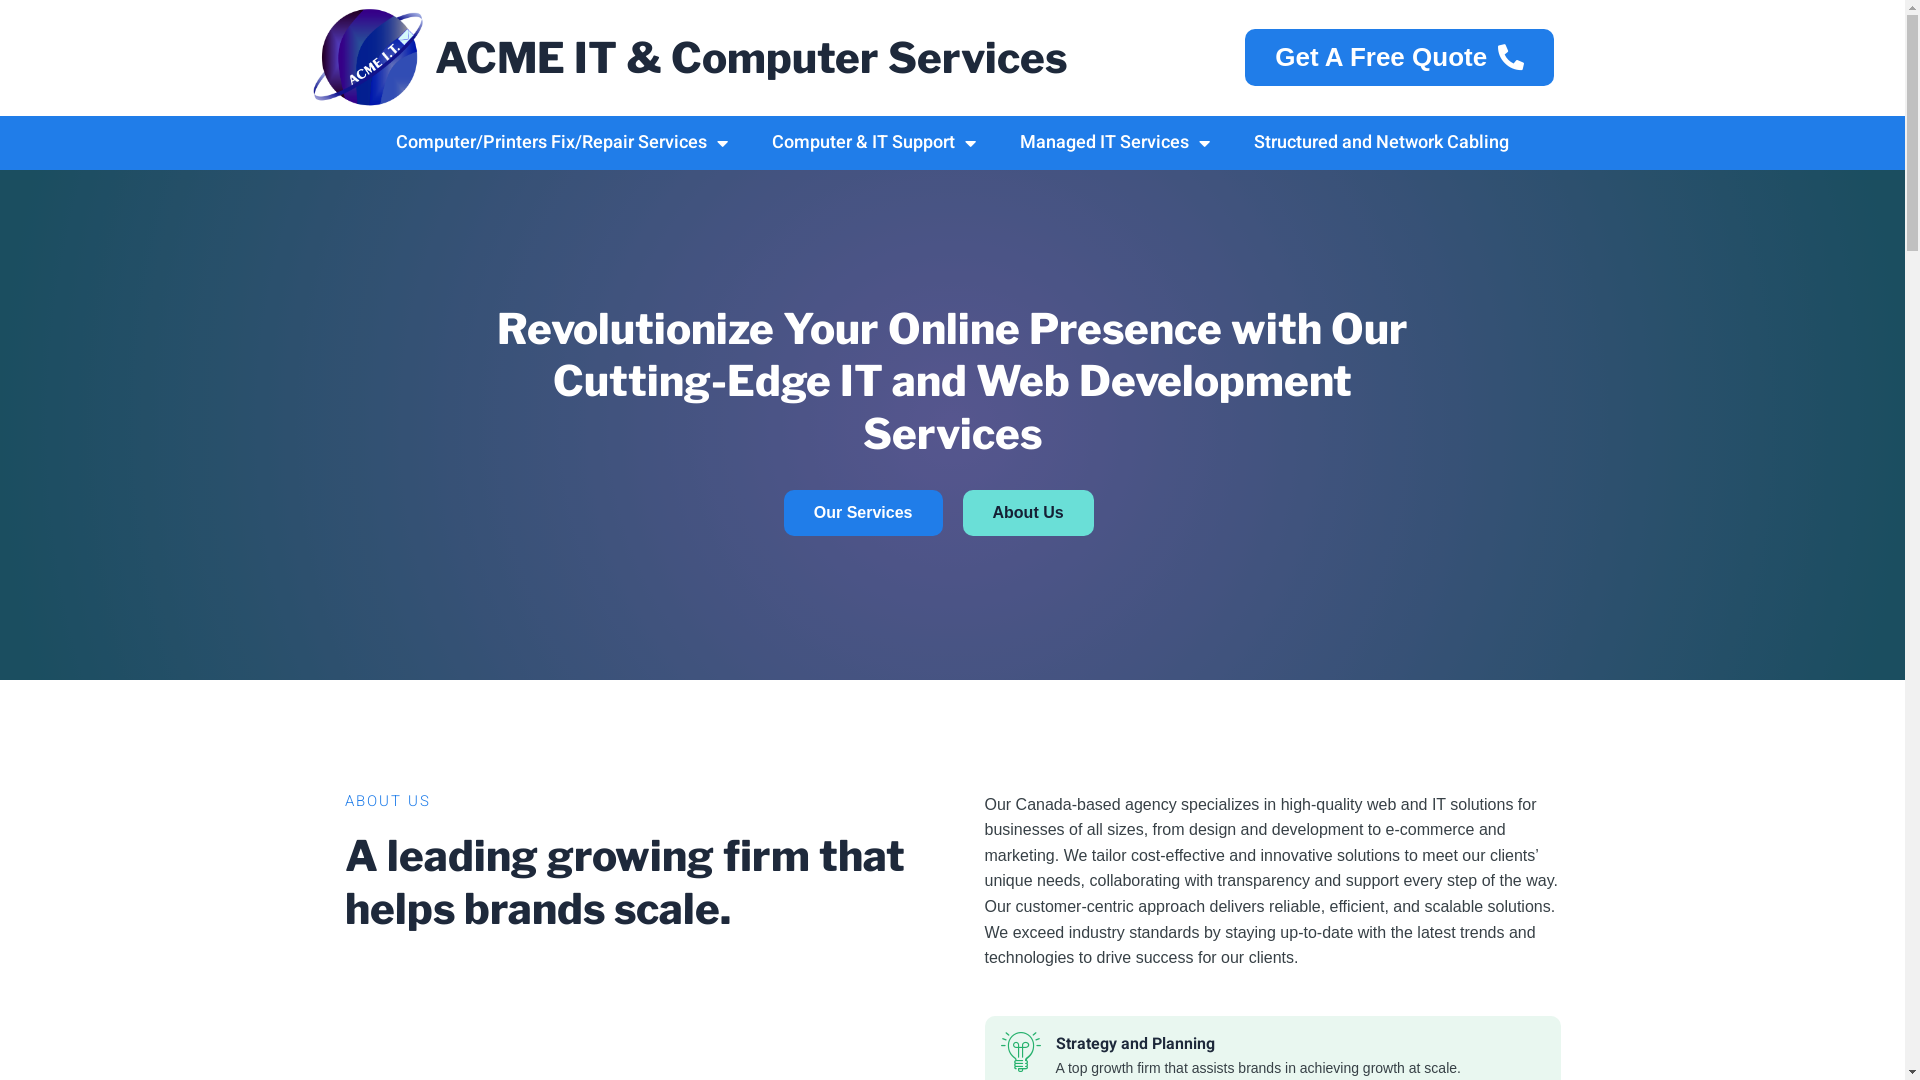  What do you see at coordinates (751, 58) in the screenshot?
I see `ACME IT & Computer Services` at bounding box center [751, 58].